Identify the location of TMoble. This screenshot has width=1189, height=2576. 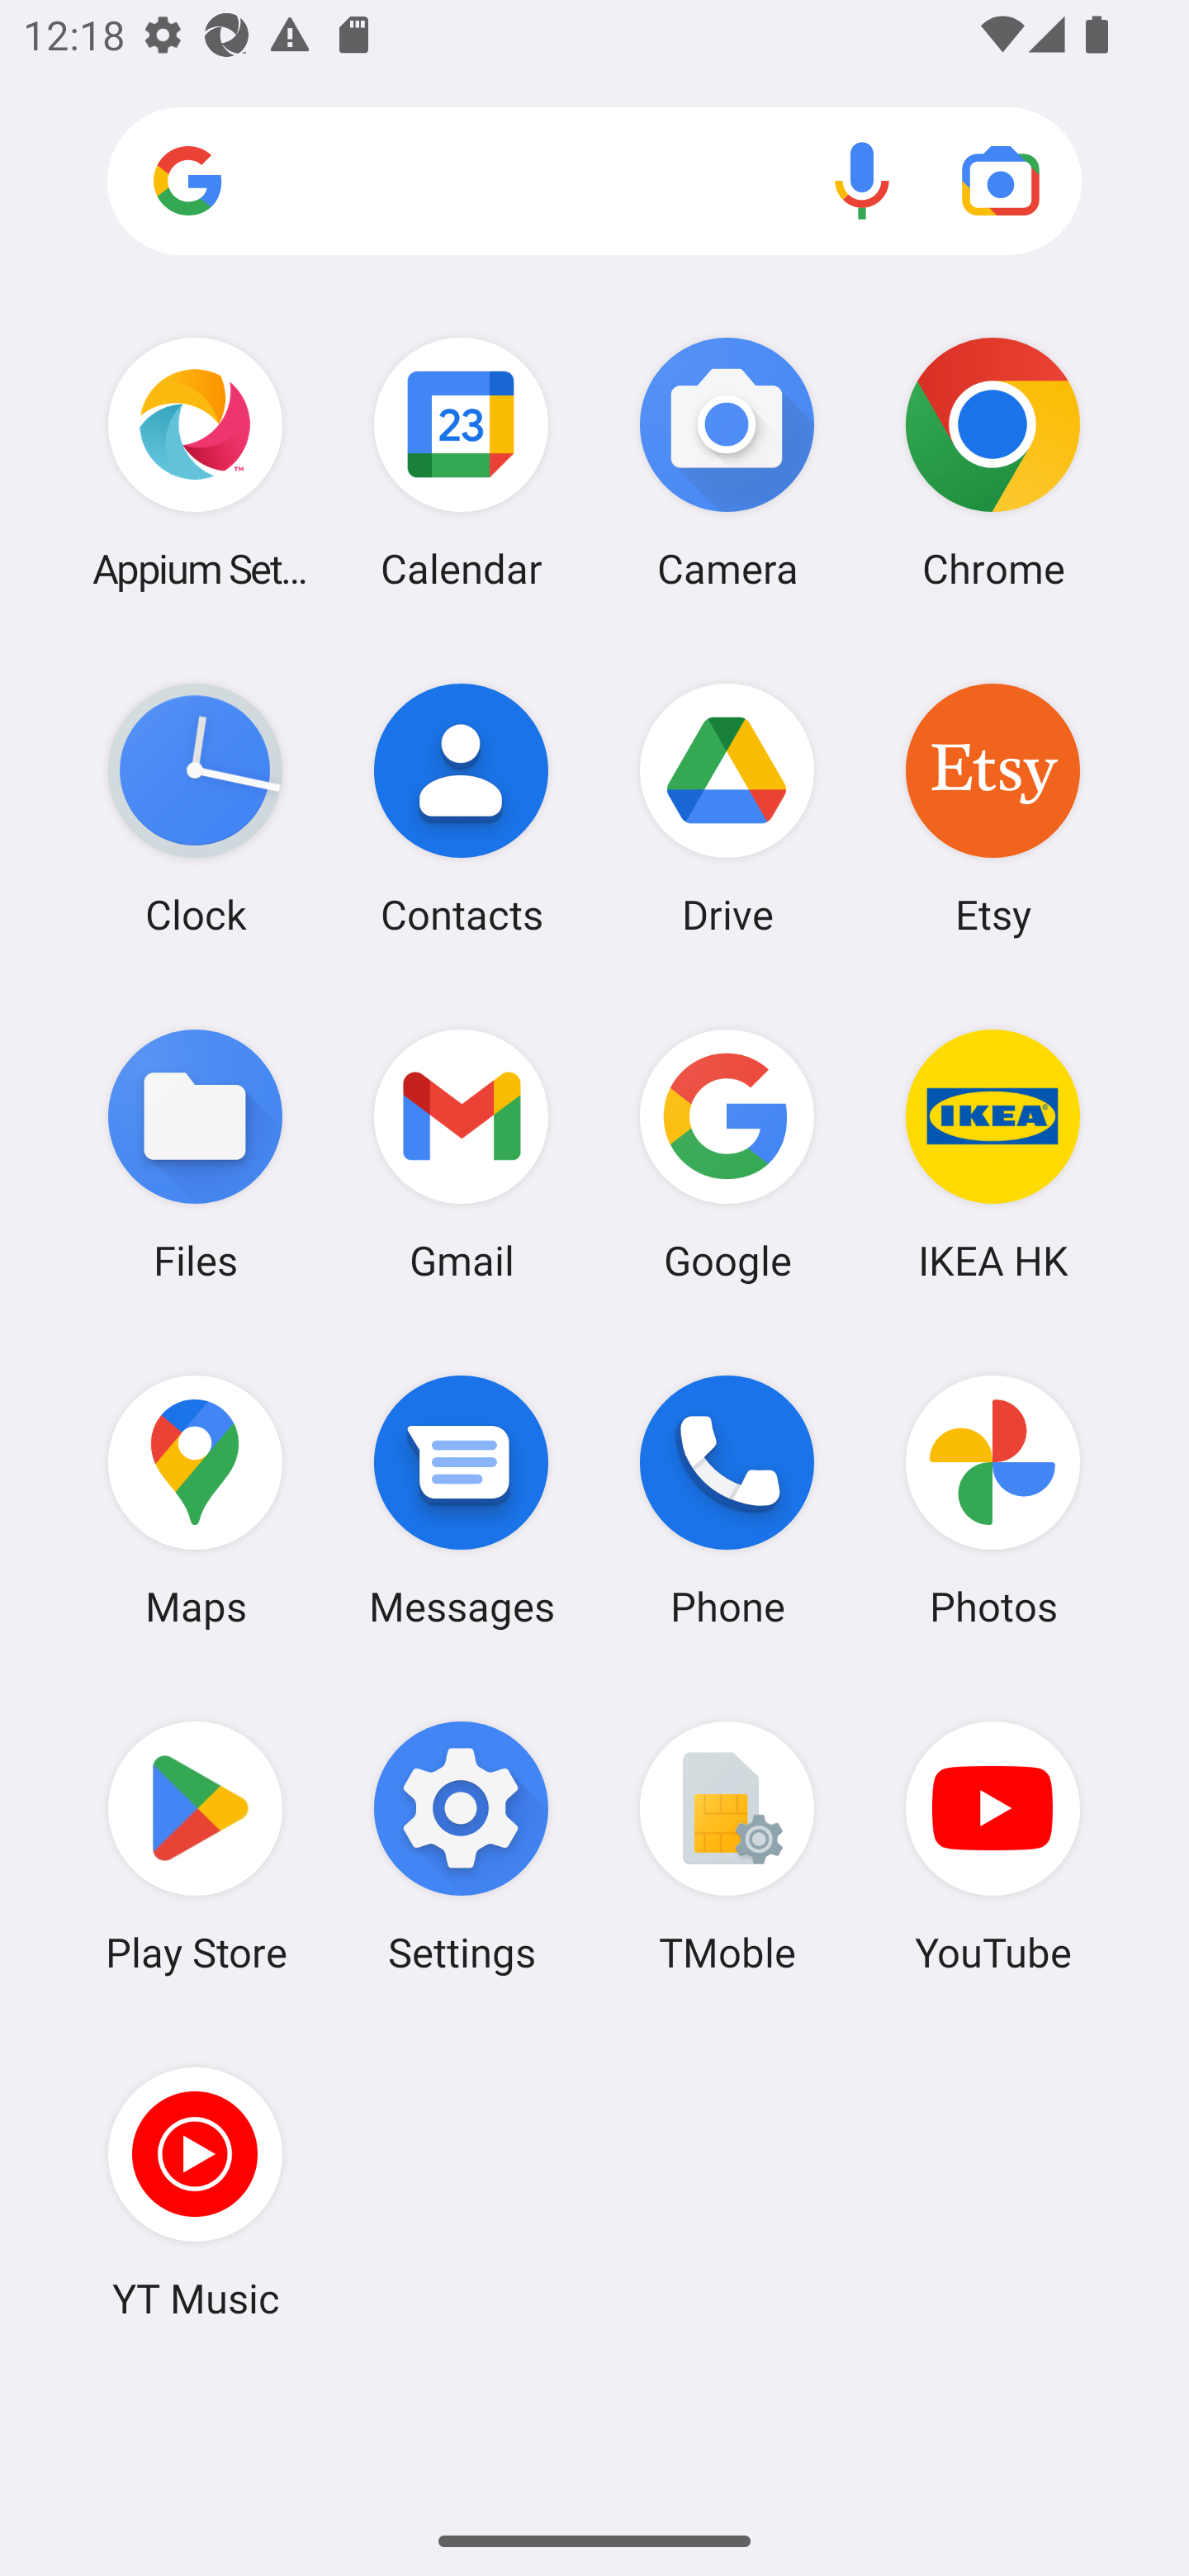
(727, 1847).